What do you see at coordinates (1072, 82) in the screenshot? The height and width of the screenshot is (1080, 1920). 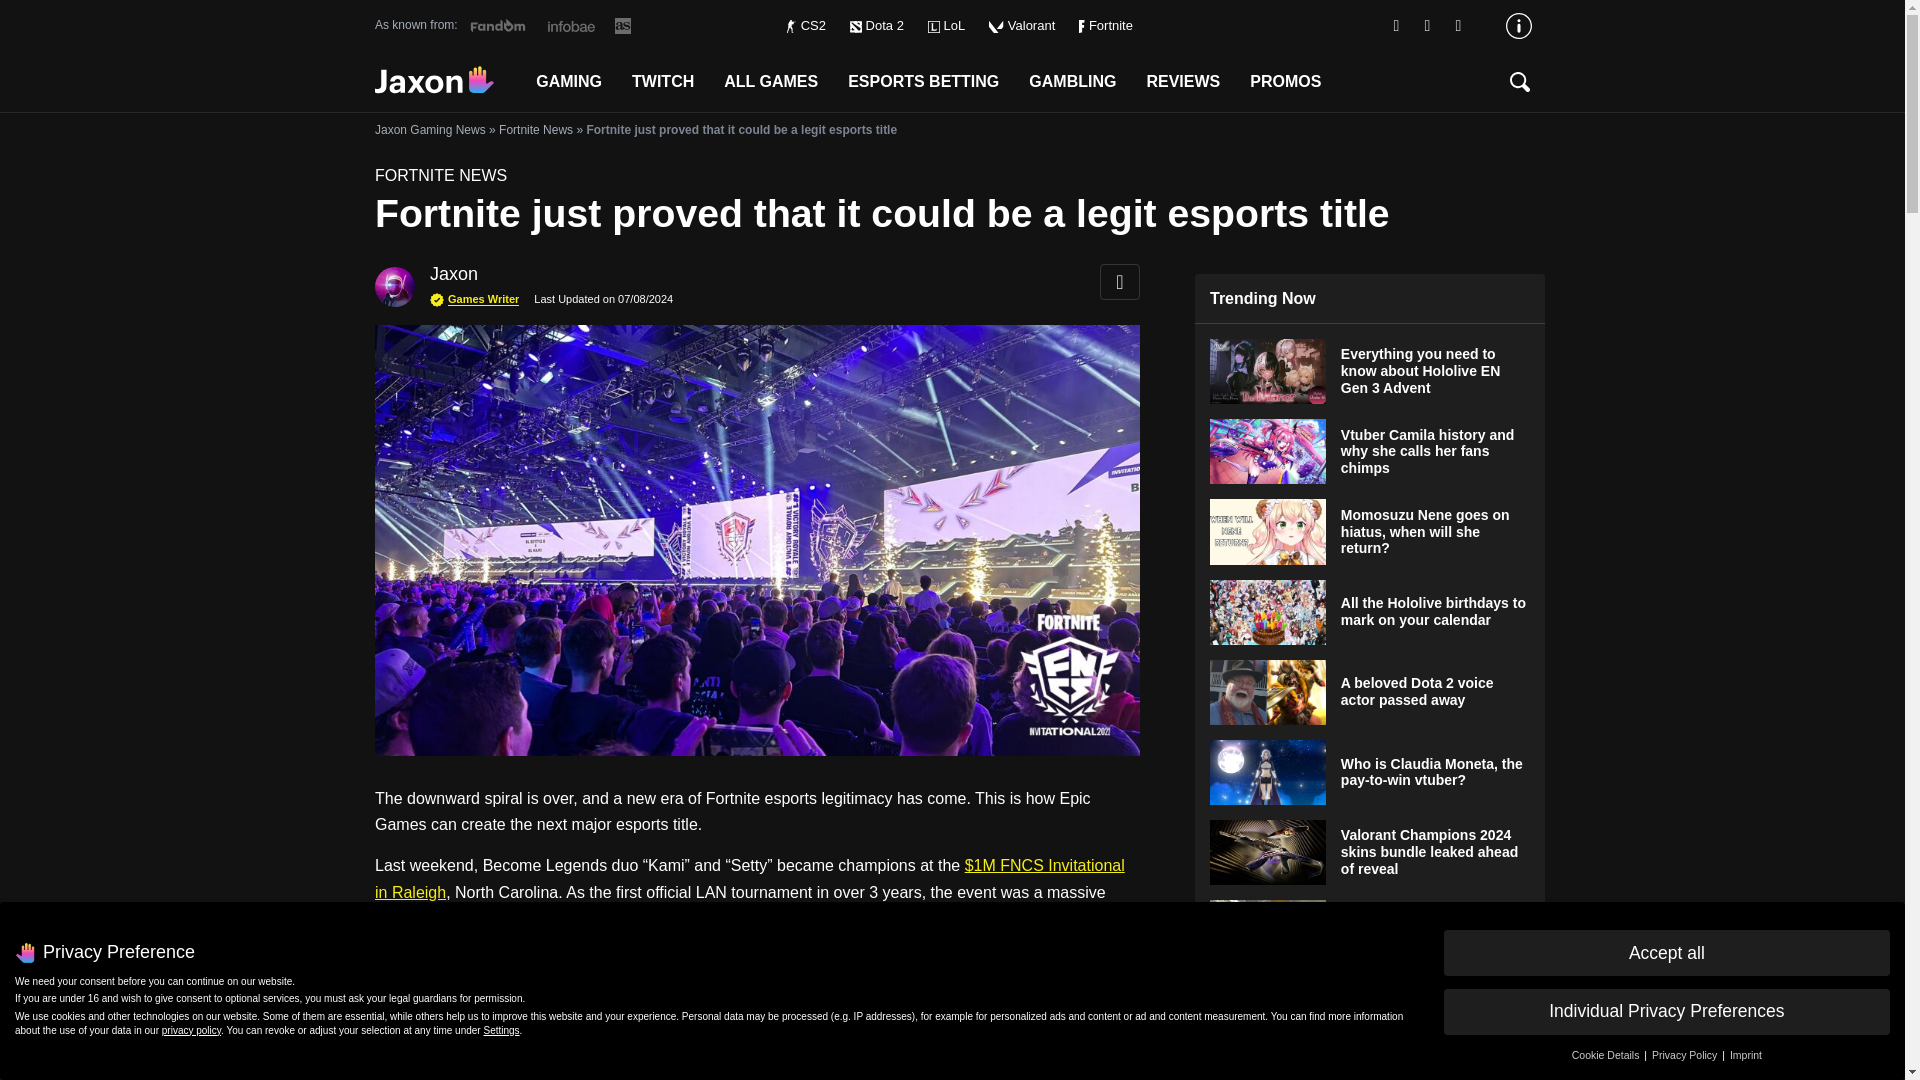 I see `GAMBLING` at bounding box center [1072, 82].